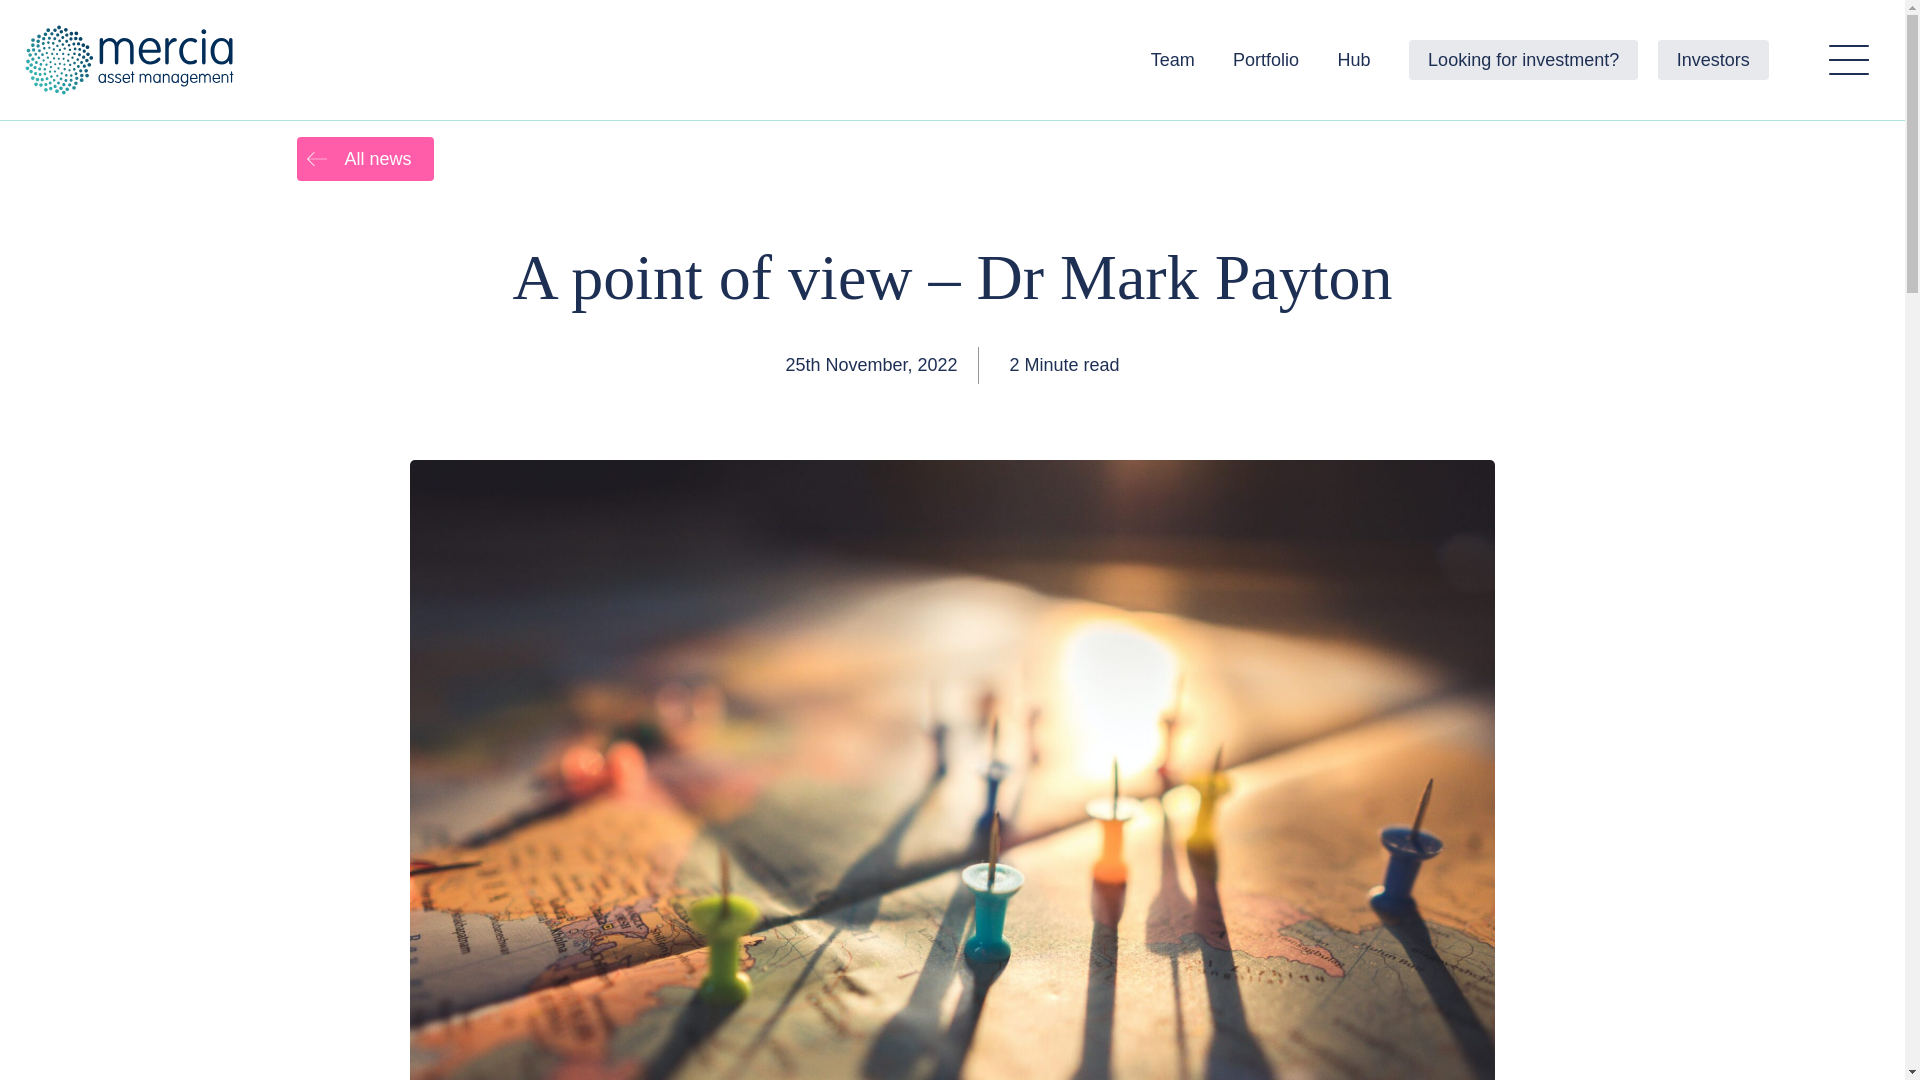 The image size is (1920, 1080). Describe the element at coordinates (1266, 59) in the screenshot. I see `Portfolio` at that location.